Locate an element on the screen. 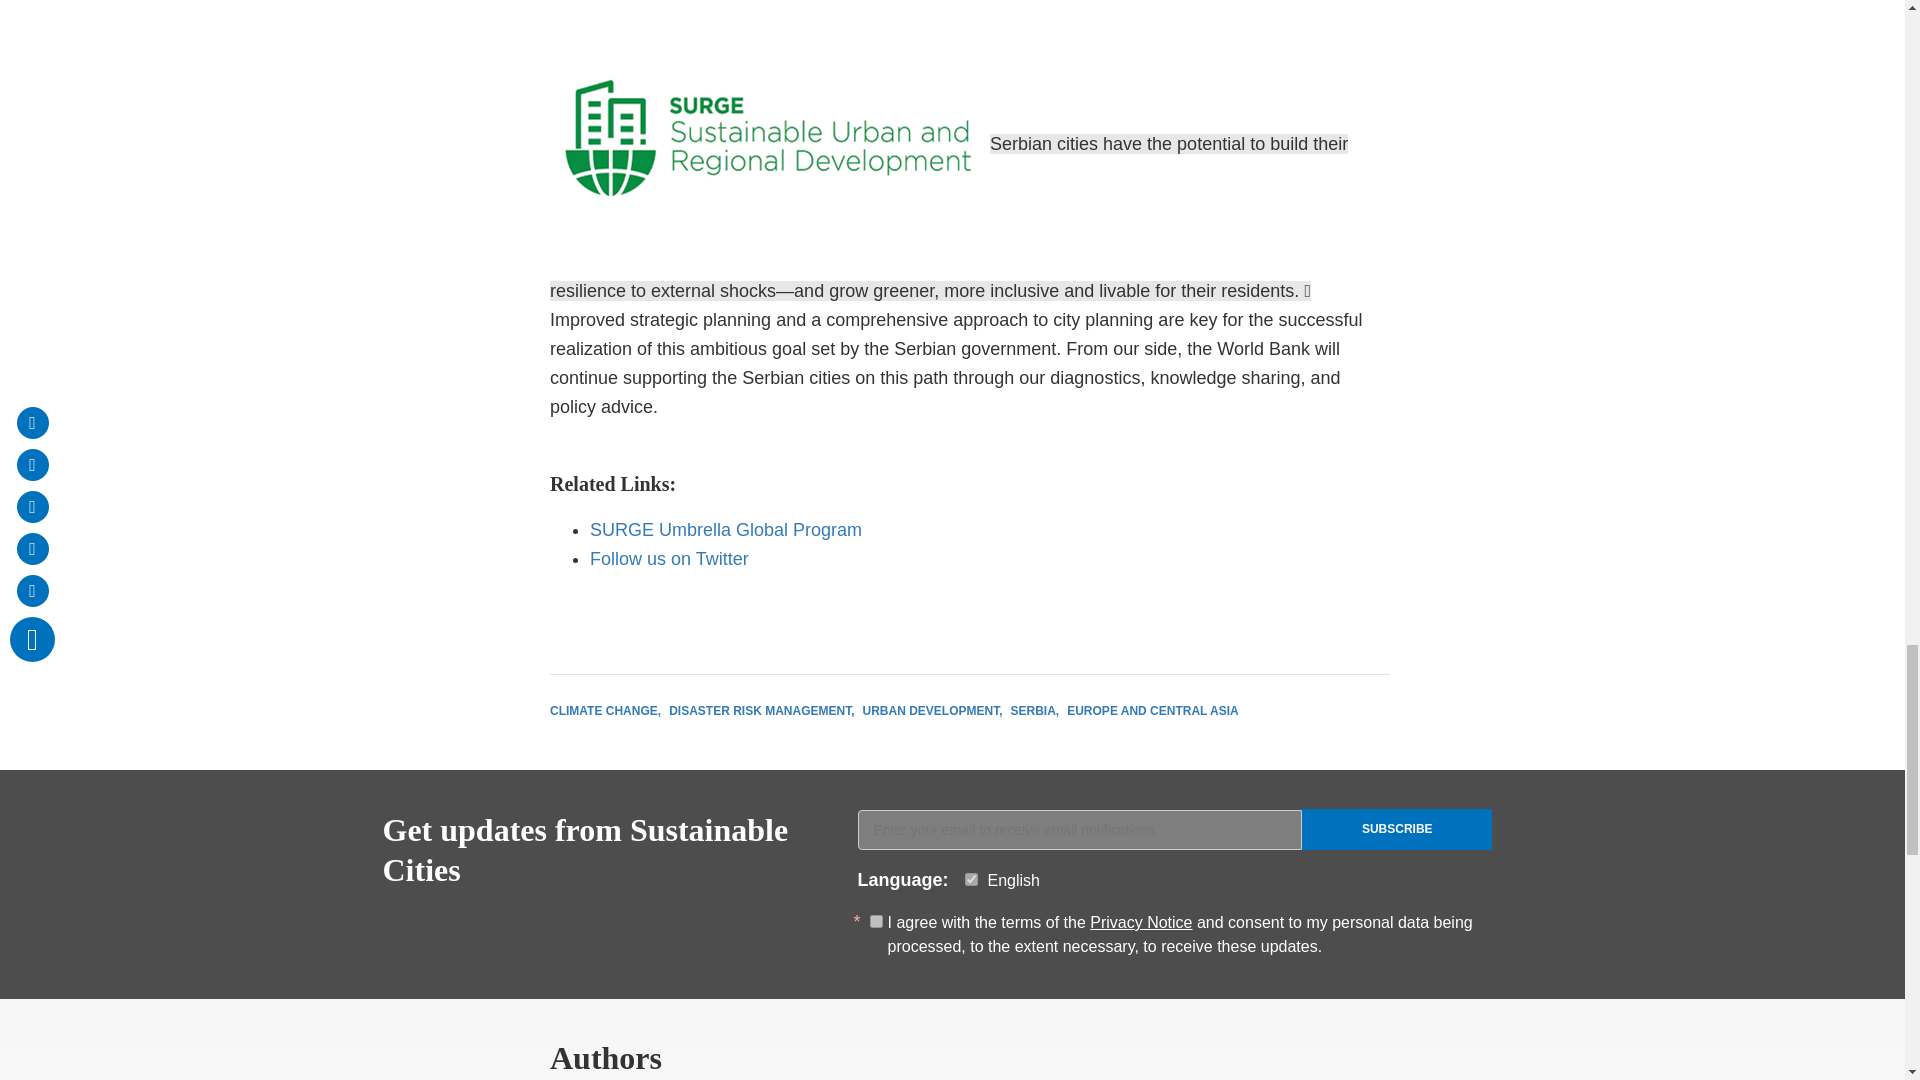 The image size is (1920, 1080). URBAN DEVELOPMENT is located at coordinates (932, 711).